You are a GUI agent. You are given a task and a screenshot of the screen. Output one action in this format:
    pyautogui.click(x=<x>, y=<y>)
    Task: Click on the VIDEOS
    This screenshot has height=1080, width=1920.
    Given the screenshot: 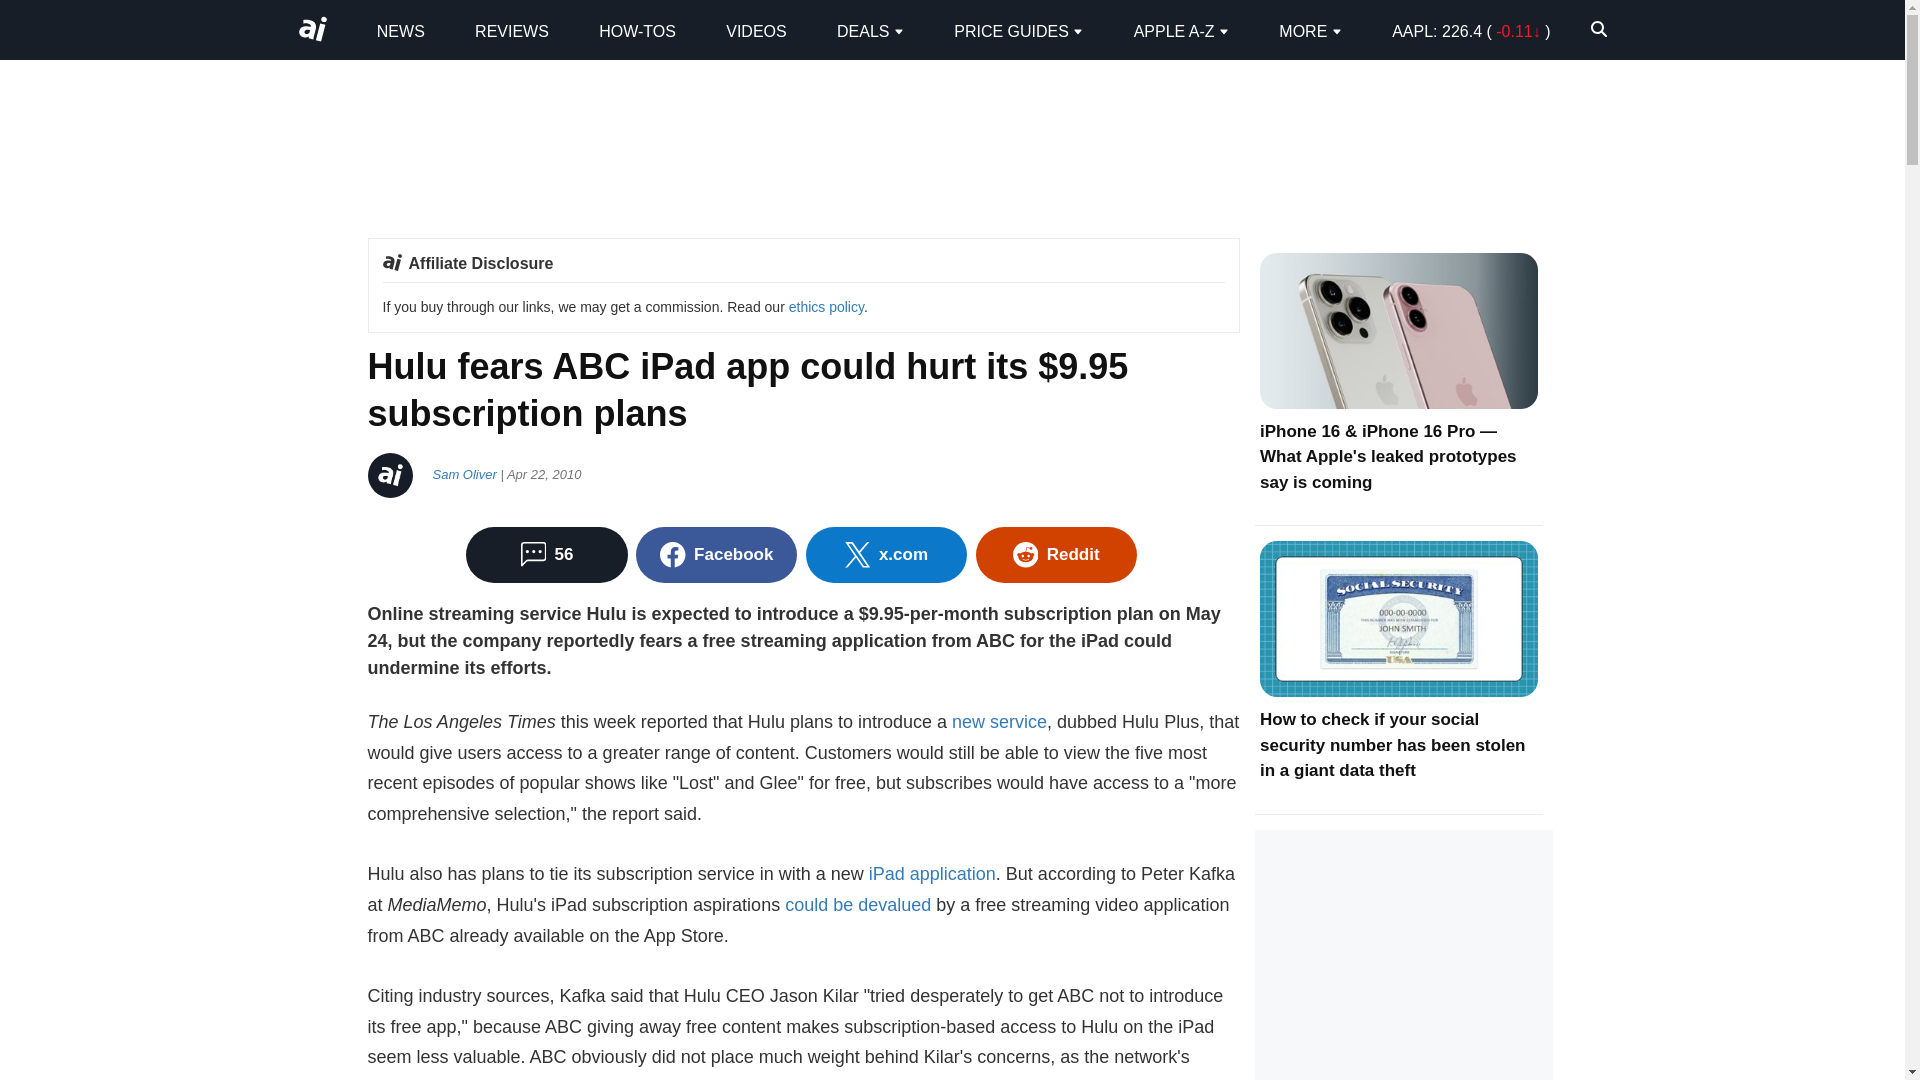 What is the action you would take?
    pyautogui.click(x=755, y=30)
    